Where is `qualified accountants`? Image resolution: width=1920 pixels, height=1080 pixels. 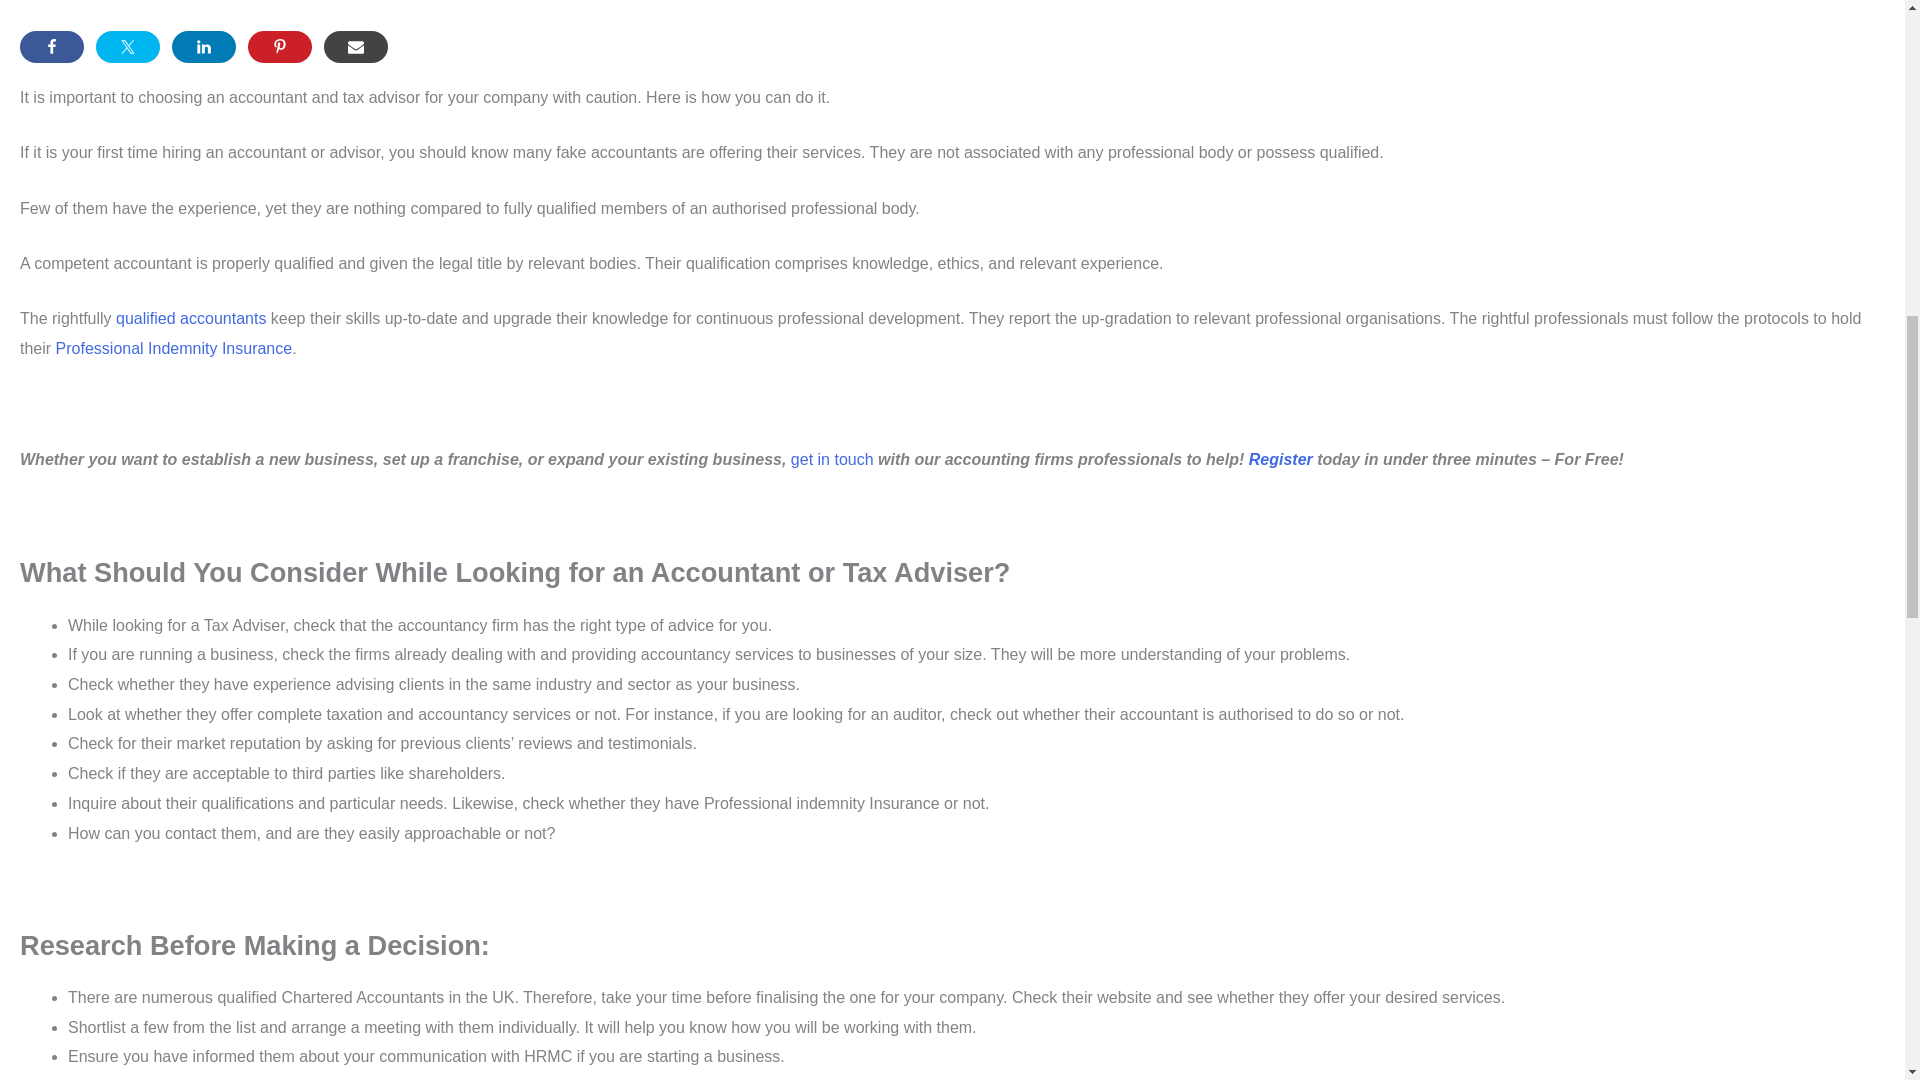
qualified accountants is located at coordinates (190, 318).